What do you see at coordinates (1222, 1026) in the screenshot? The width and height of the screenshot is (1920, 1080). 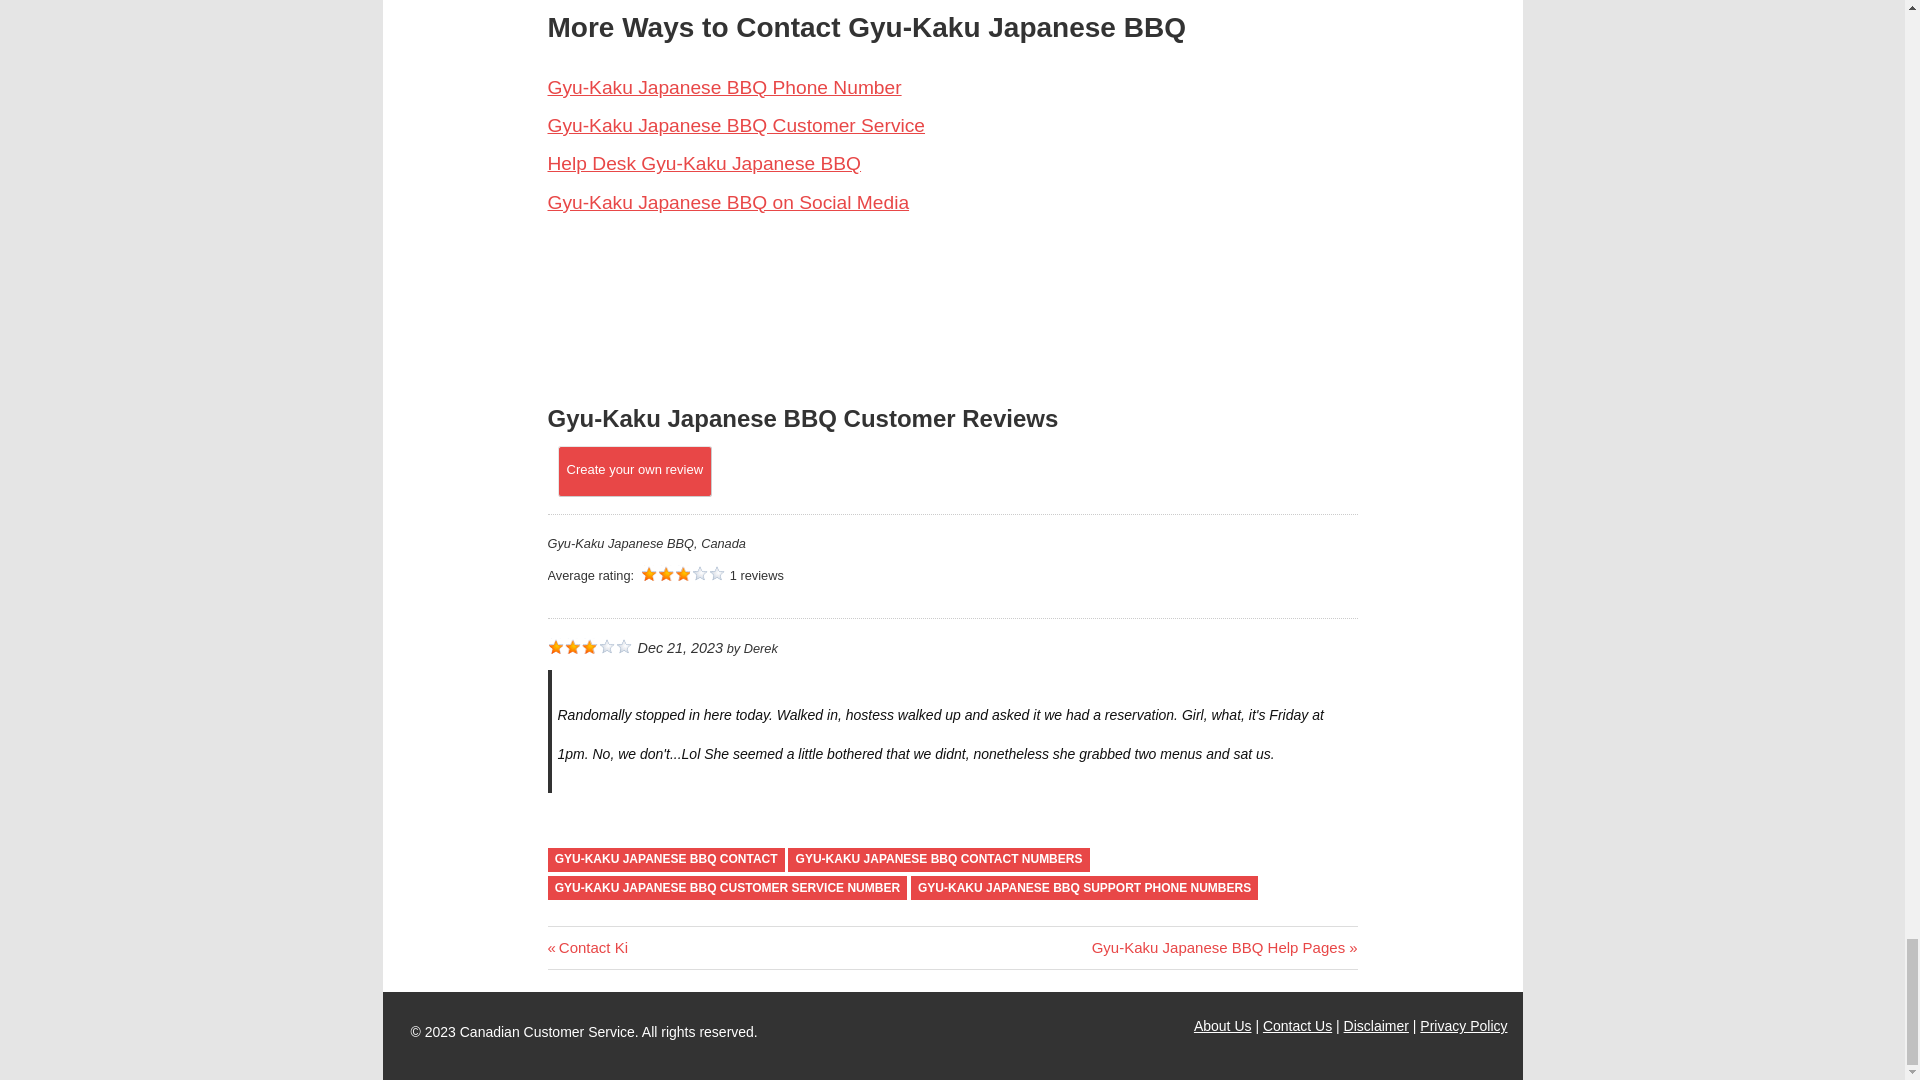 I see `About Us` at bounding box center [1222, 1026].